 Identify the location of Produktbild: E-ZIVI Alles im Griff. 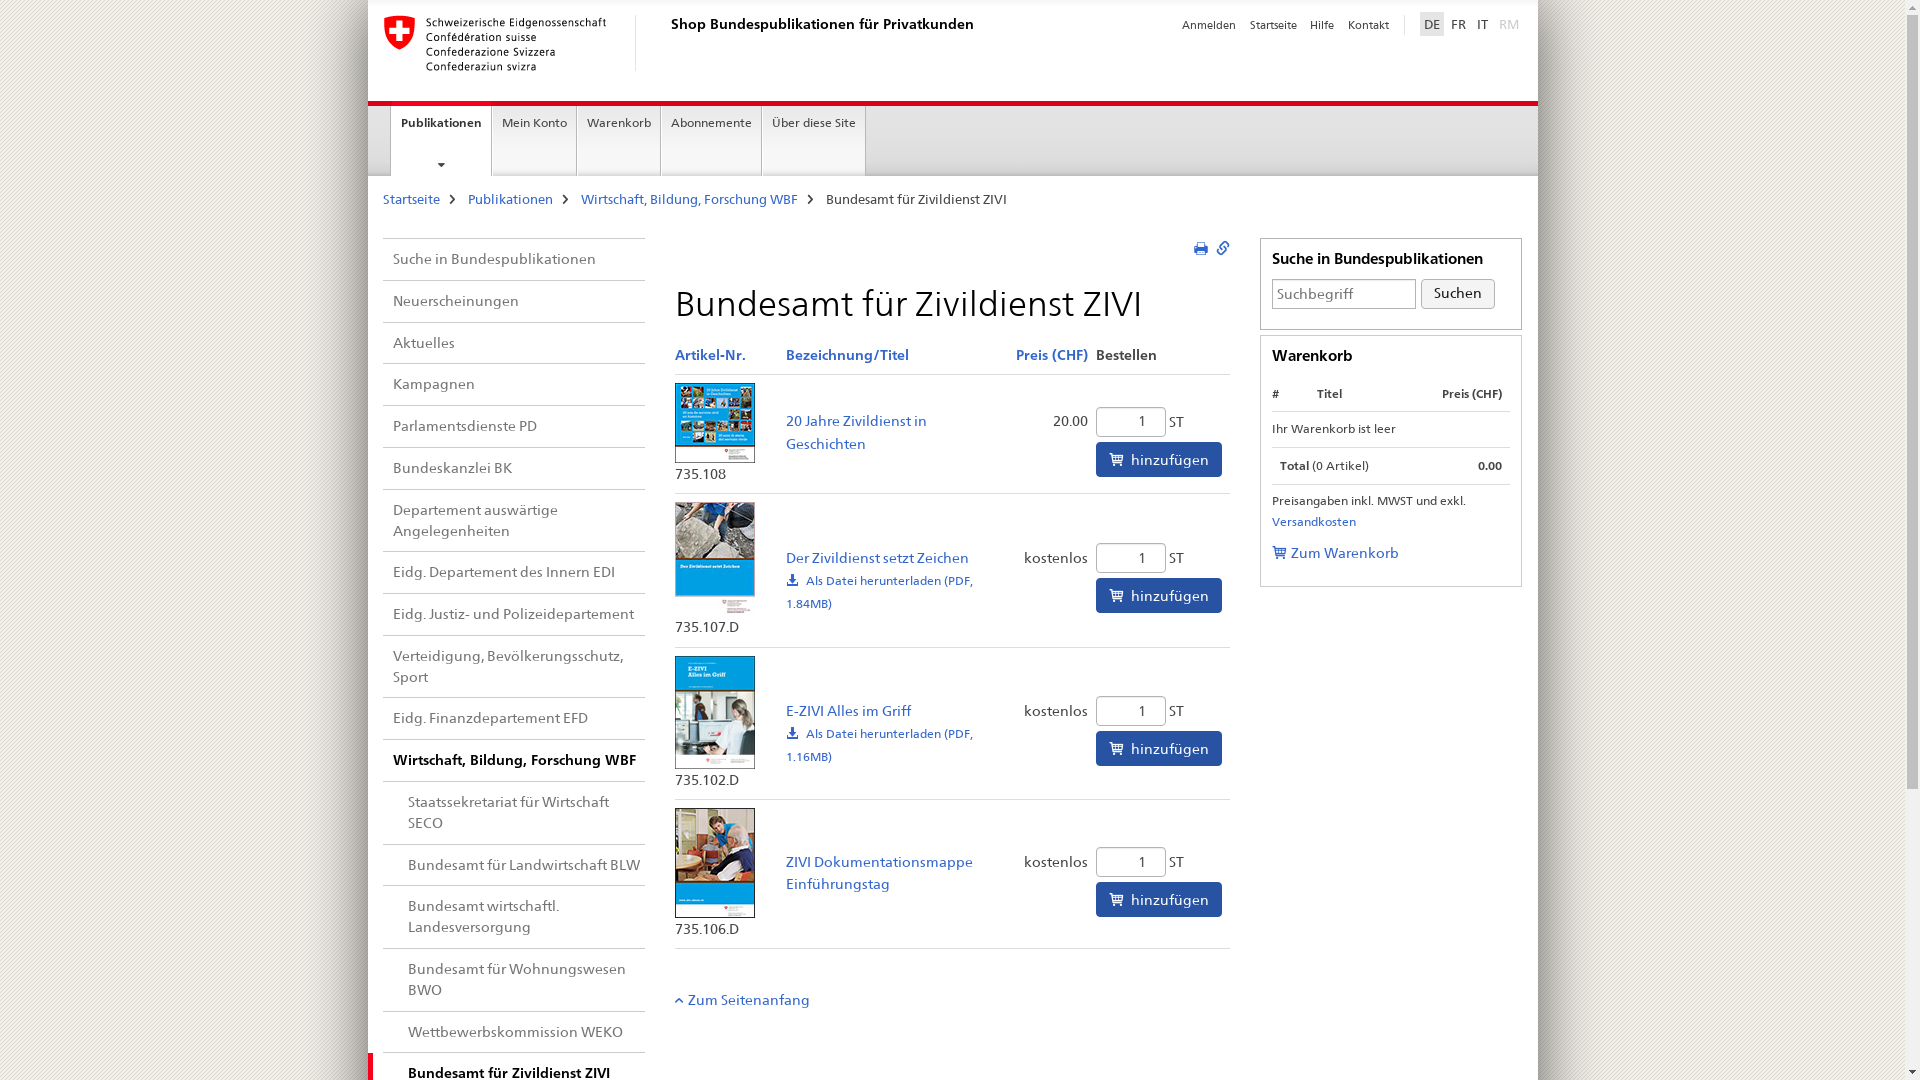
(715, 712).